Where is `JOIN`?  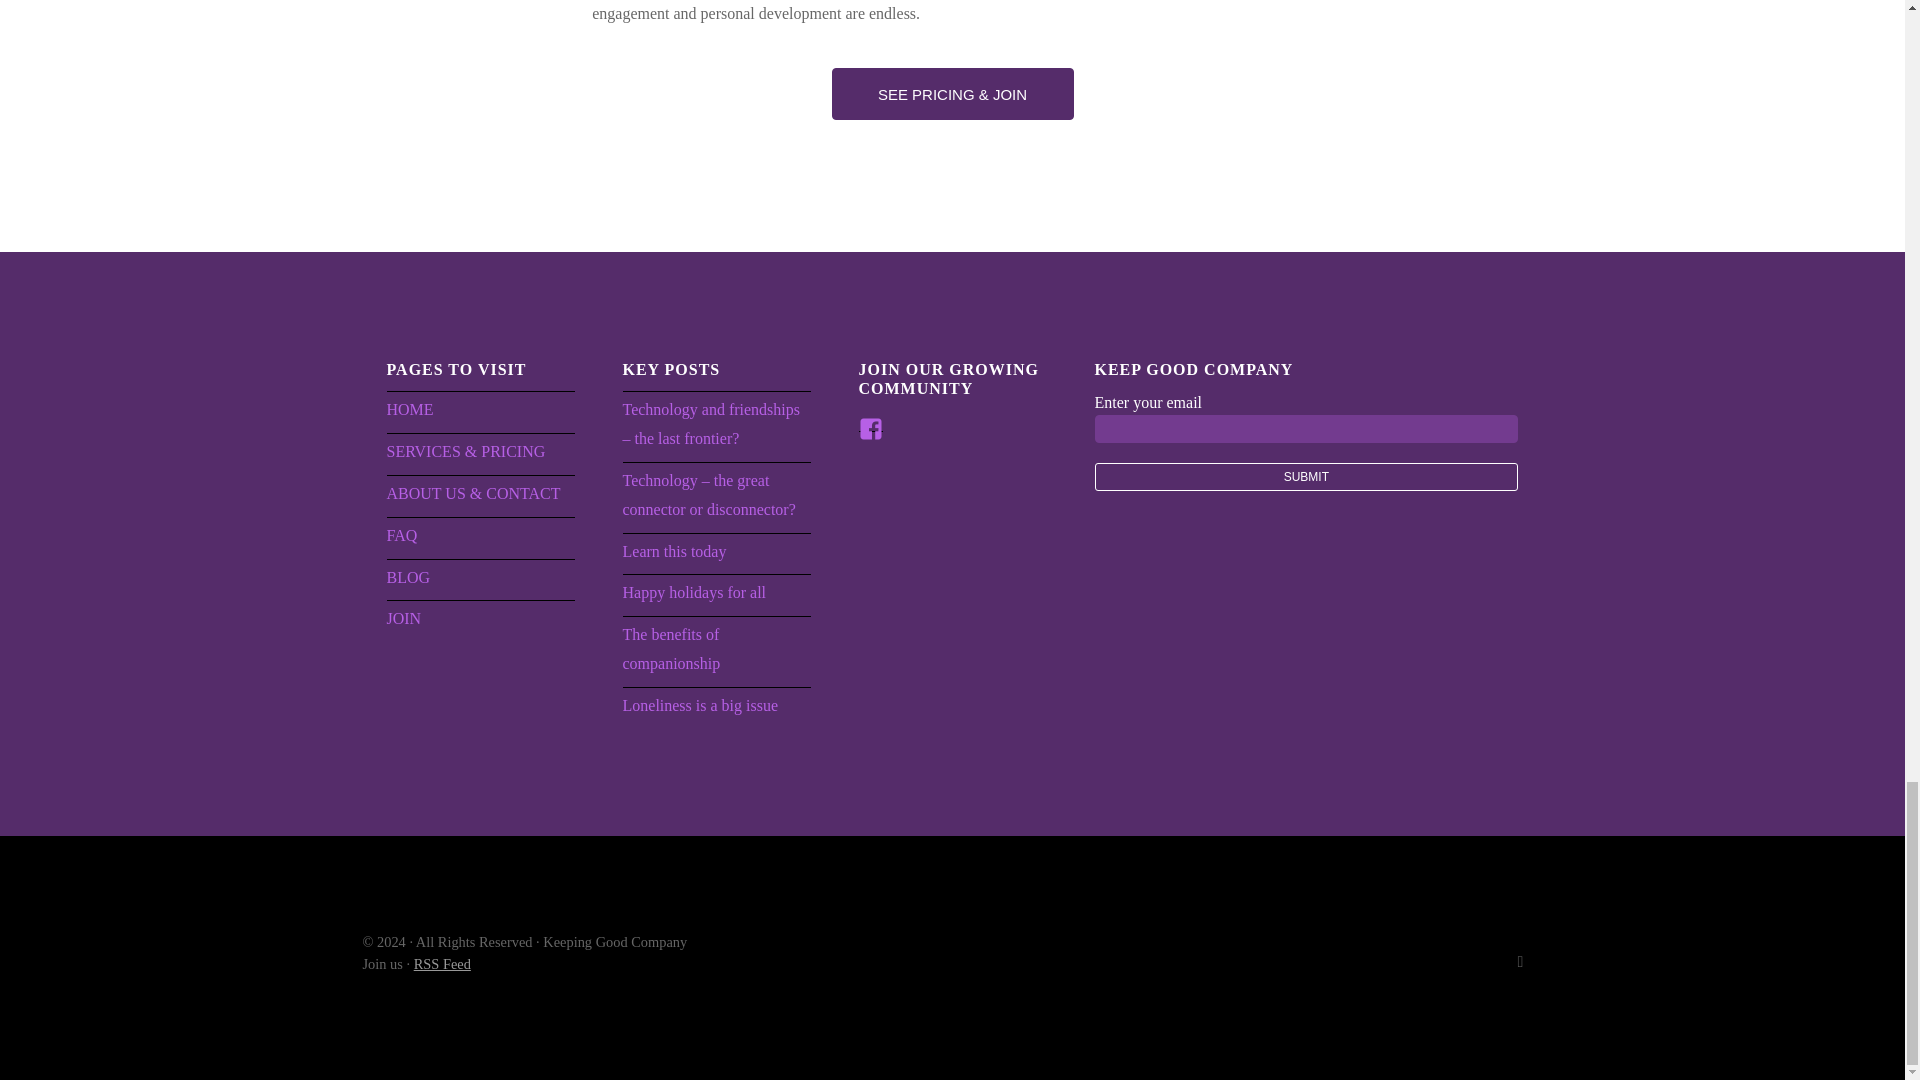
JOIN is located at coordinates (480, 620).